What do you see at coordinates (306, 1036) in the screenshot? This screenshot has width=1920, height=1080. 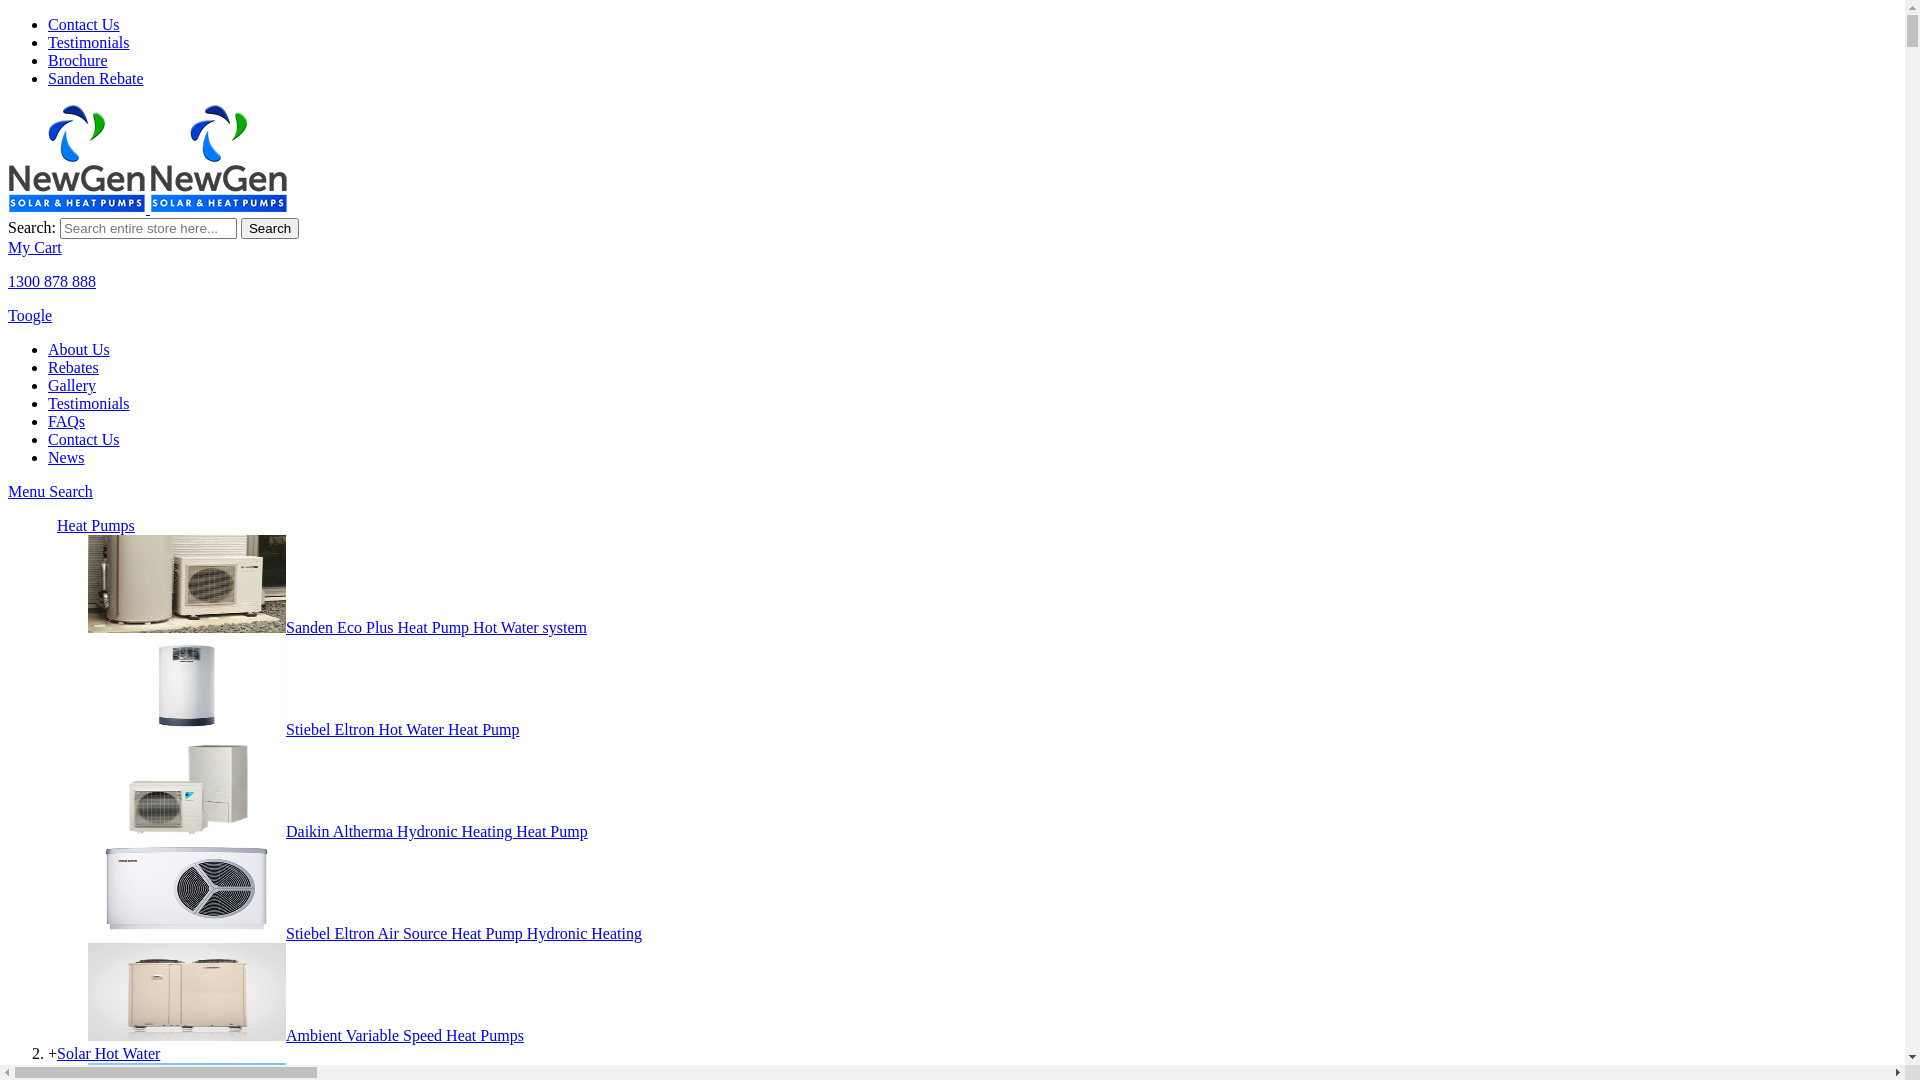 I see `Ambient Variable Speed Heat Pumps` at bounding box center [306, 1036].